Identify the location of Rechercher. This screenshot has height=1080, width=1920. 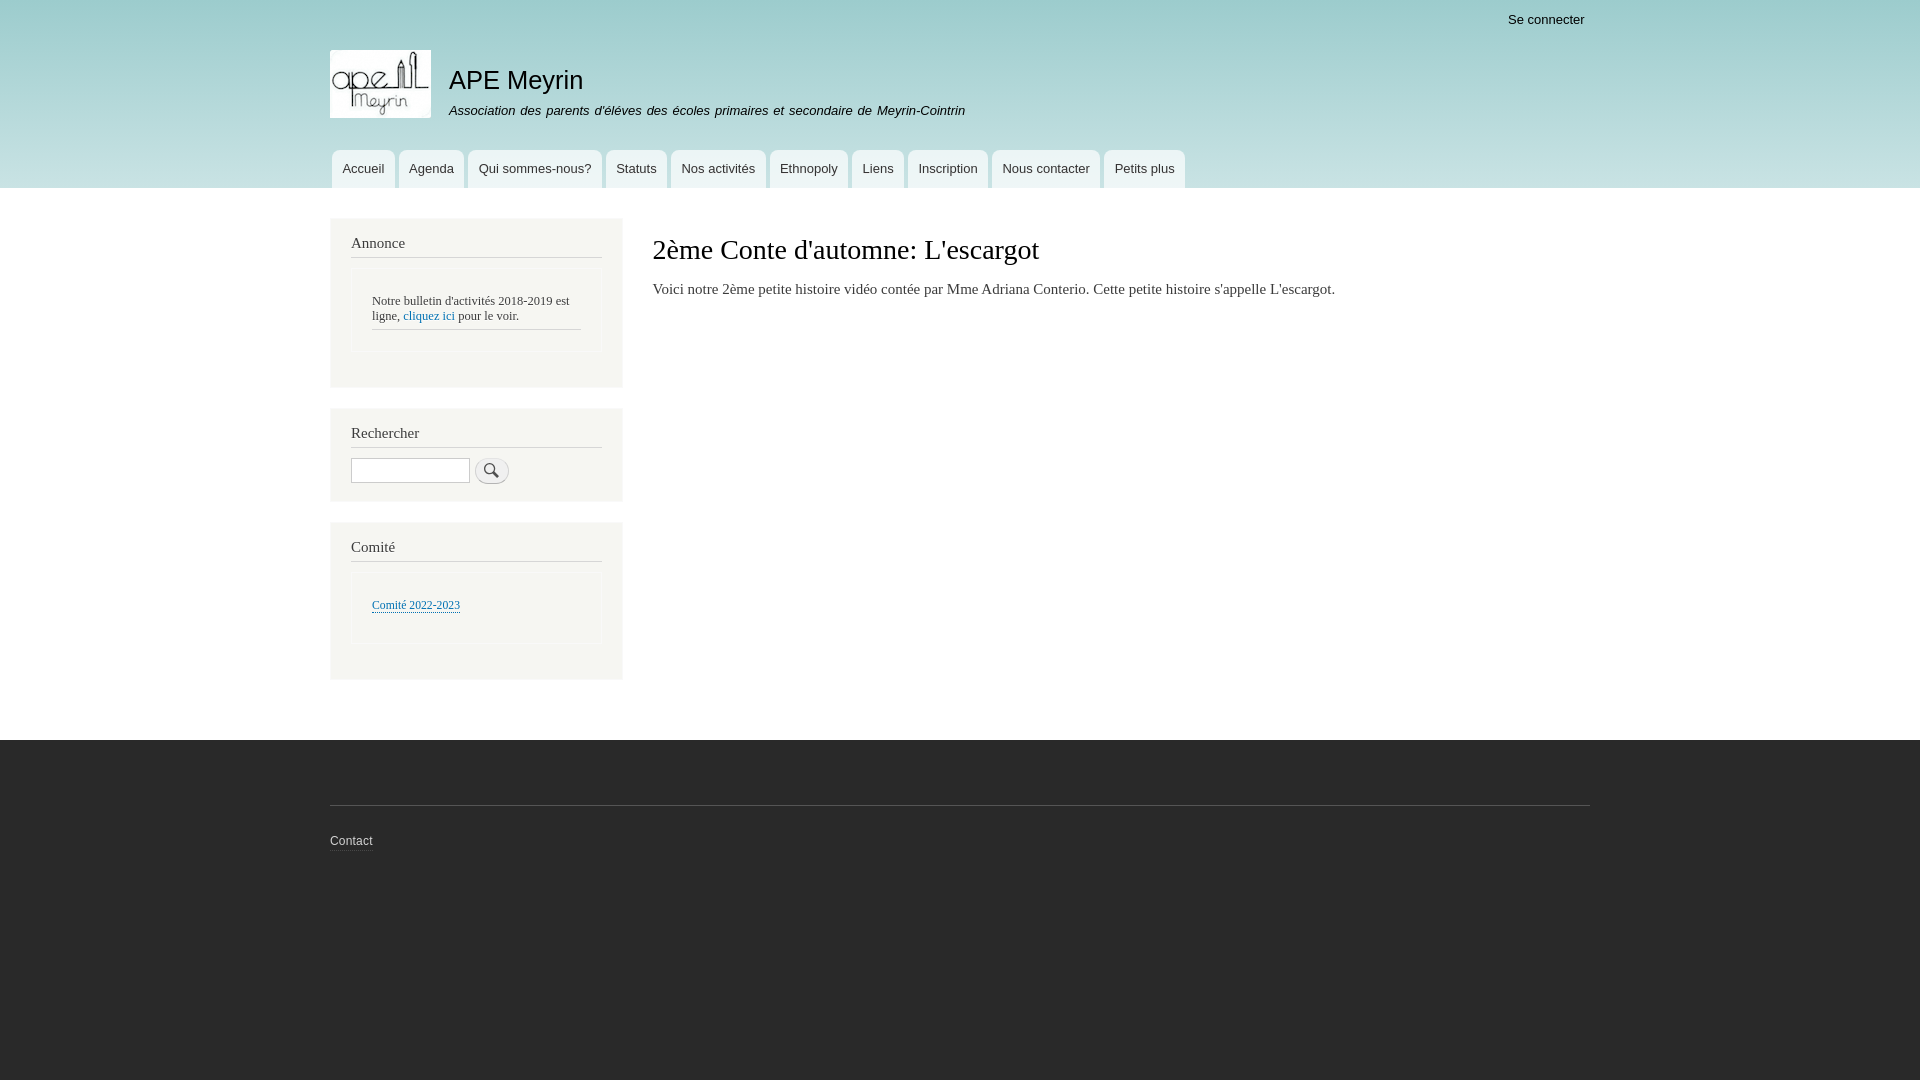
(492, 471).